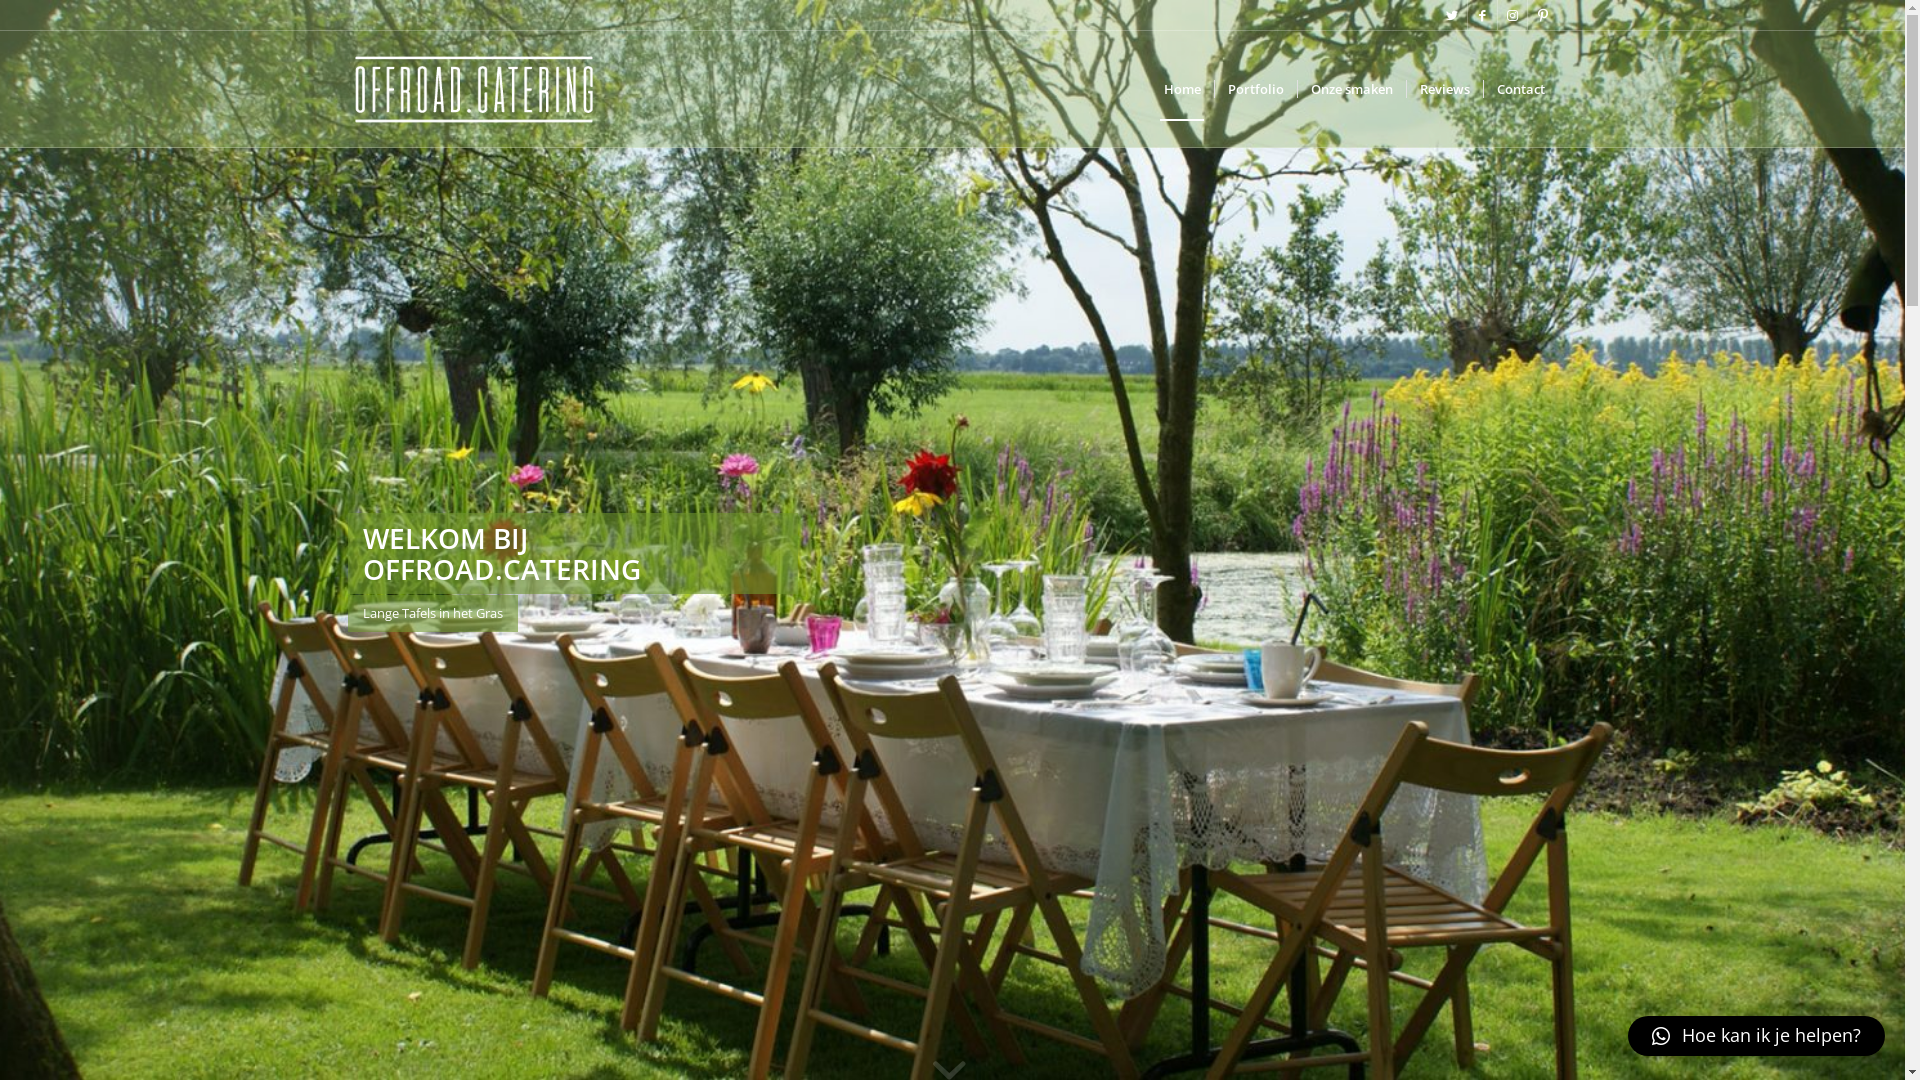  Describe the element at coordinates (1444, 89) in the screenshot. I see `Reviews` at that location.